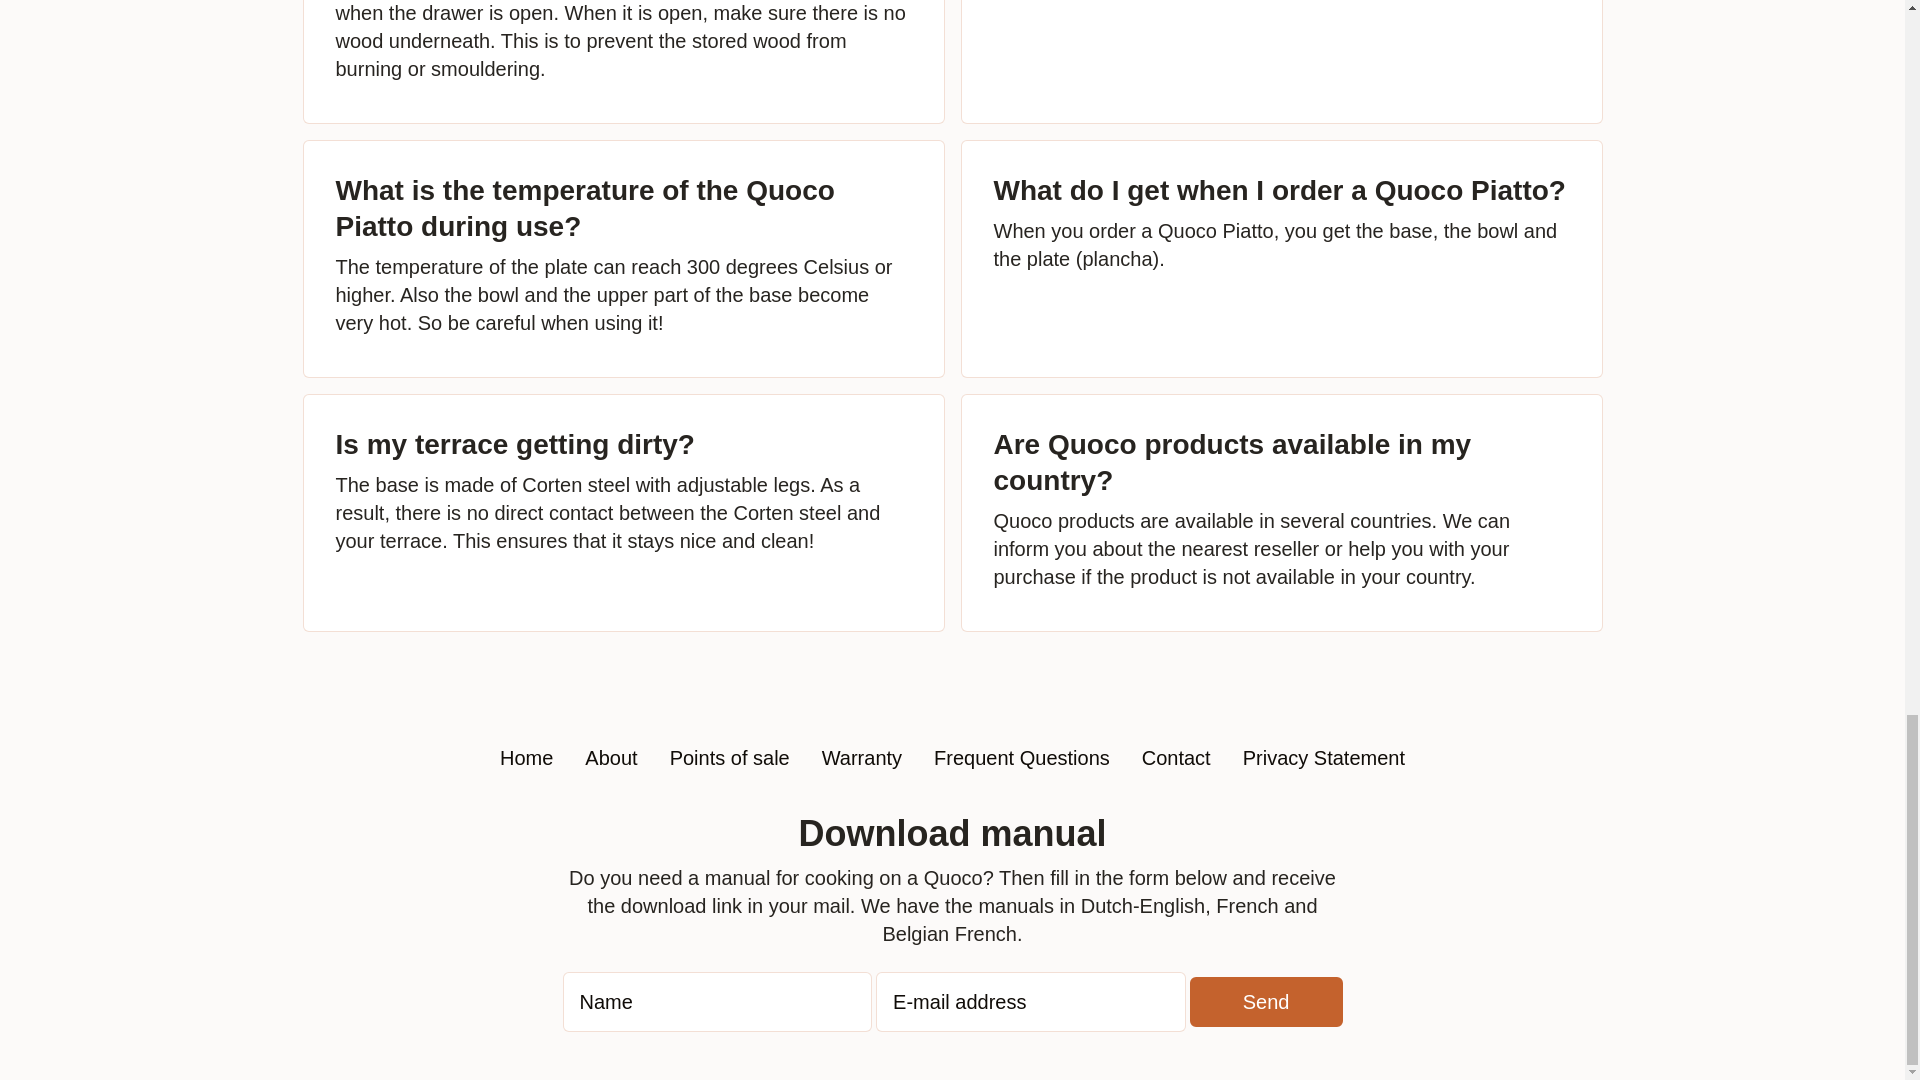 This screenshot has width=1920, height=1080. Describe the element at coordinates (1266, 1002) in the screenshot. I see `Send` at that location.